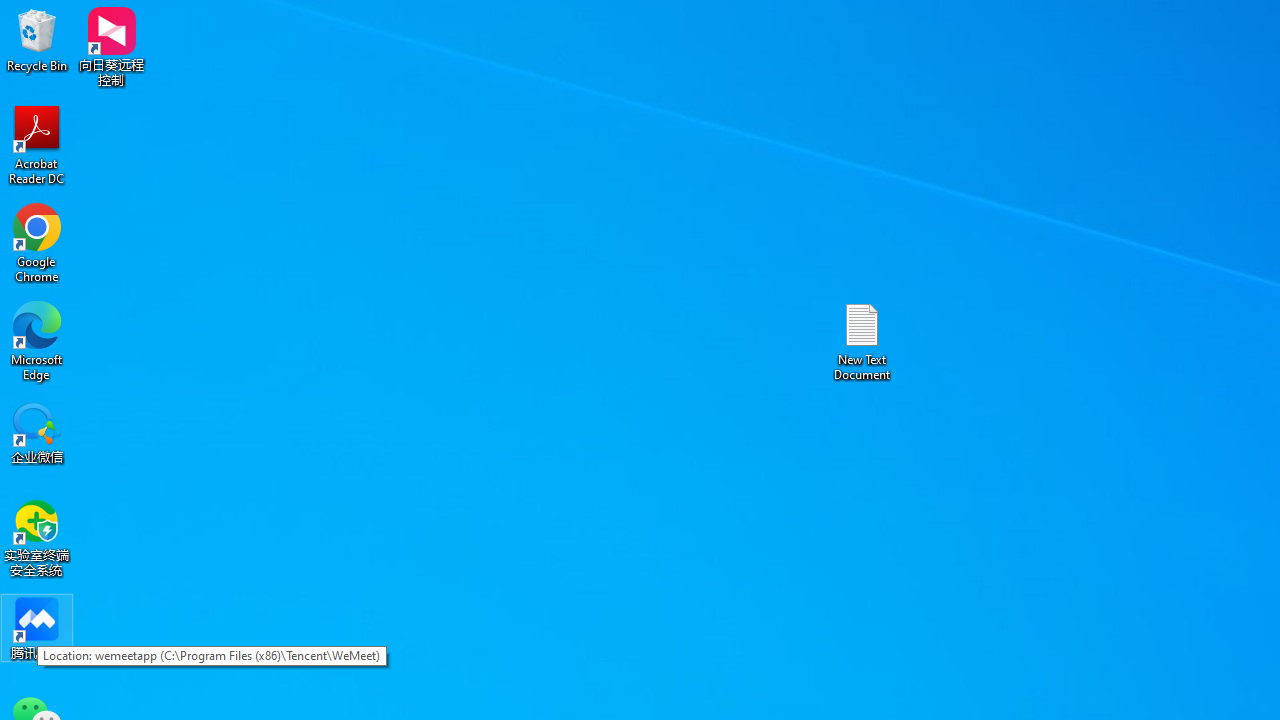 This screenshot has width=1280, height=720. Describe the element at coordinates (37, 40) in the screenshot. I see `Recycle Bin` at that location.